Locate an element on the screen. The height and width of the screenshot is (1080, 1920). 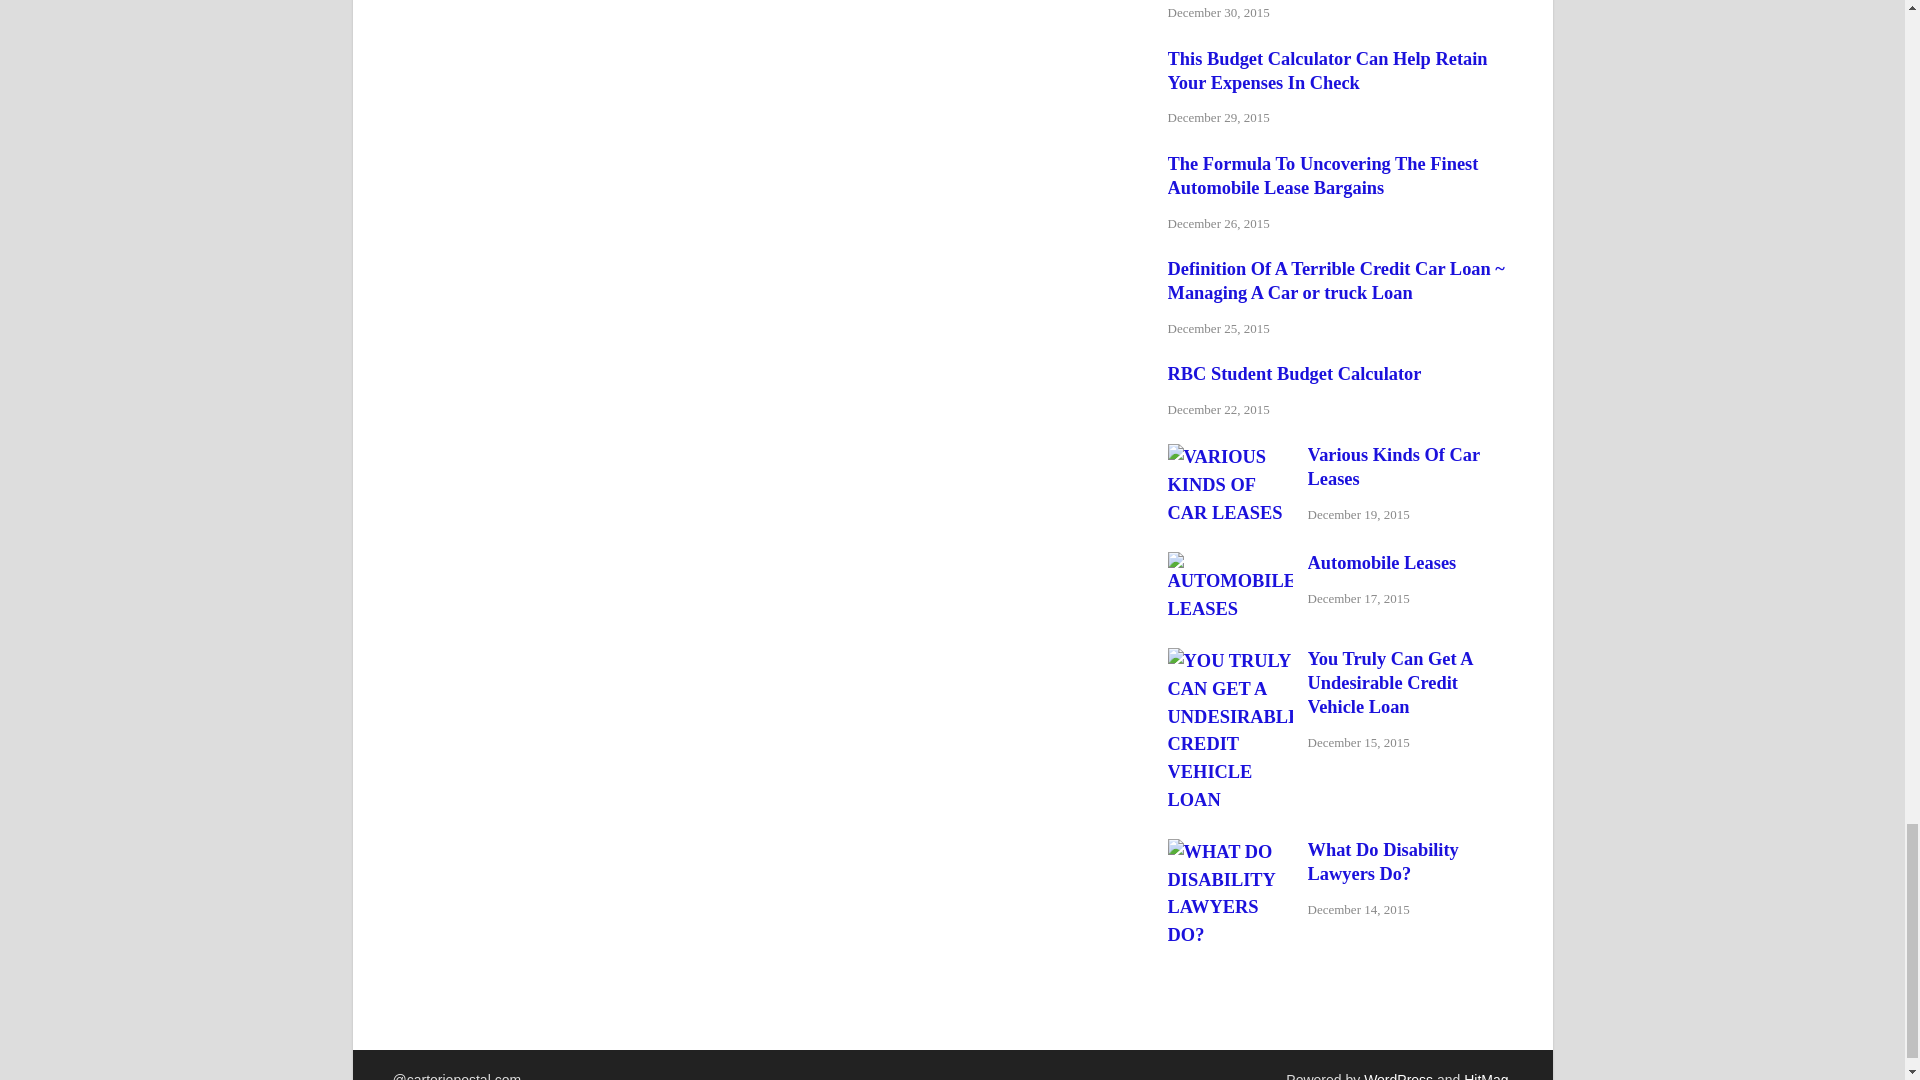
Automobile Leases is located at coordinates (1230, 564).